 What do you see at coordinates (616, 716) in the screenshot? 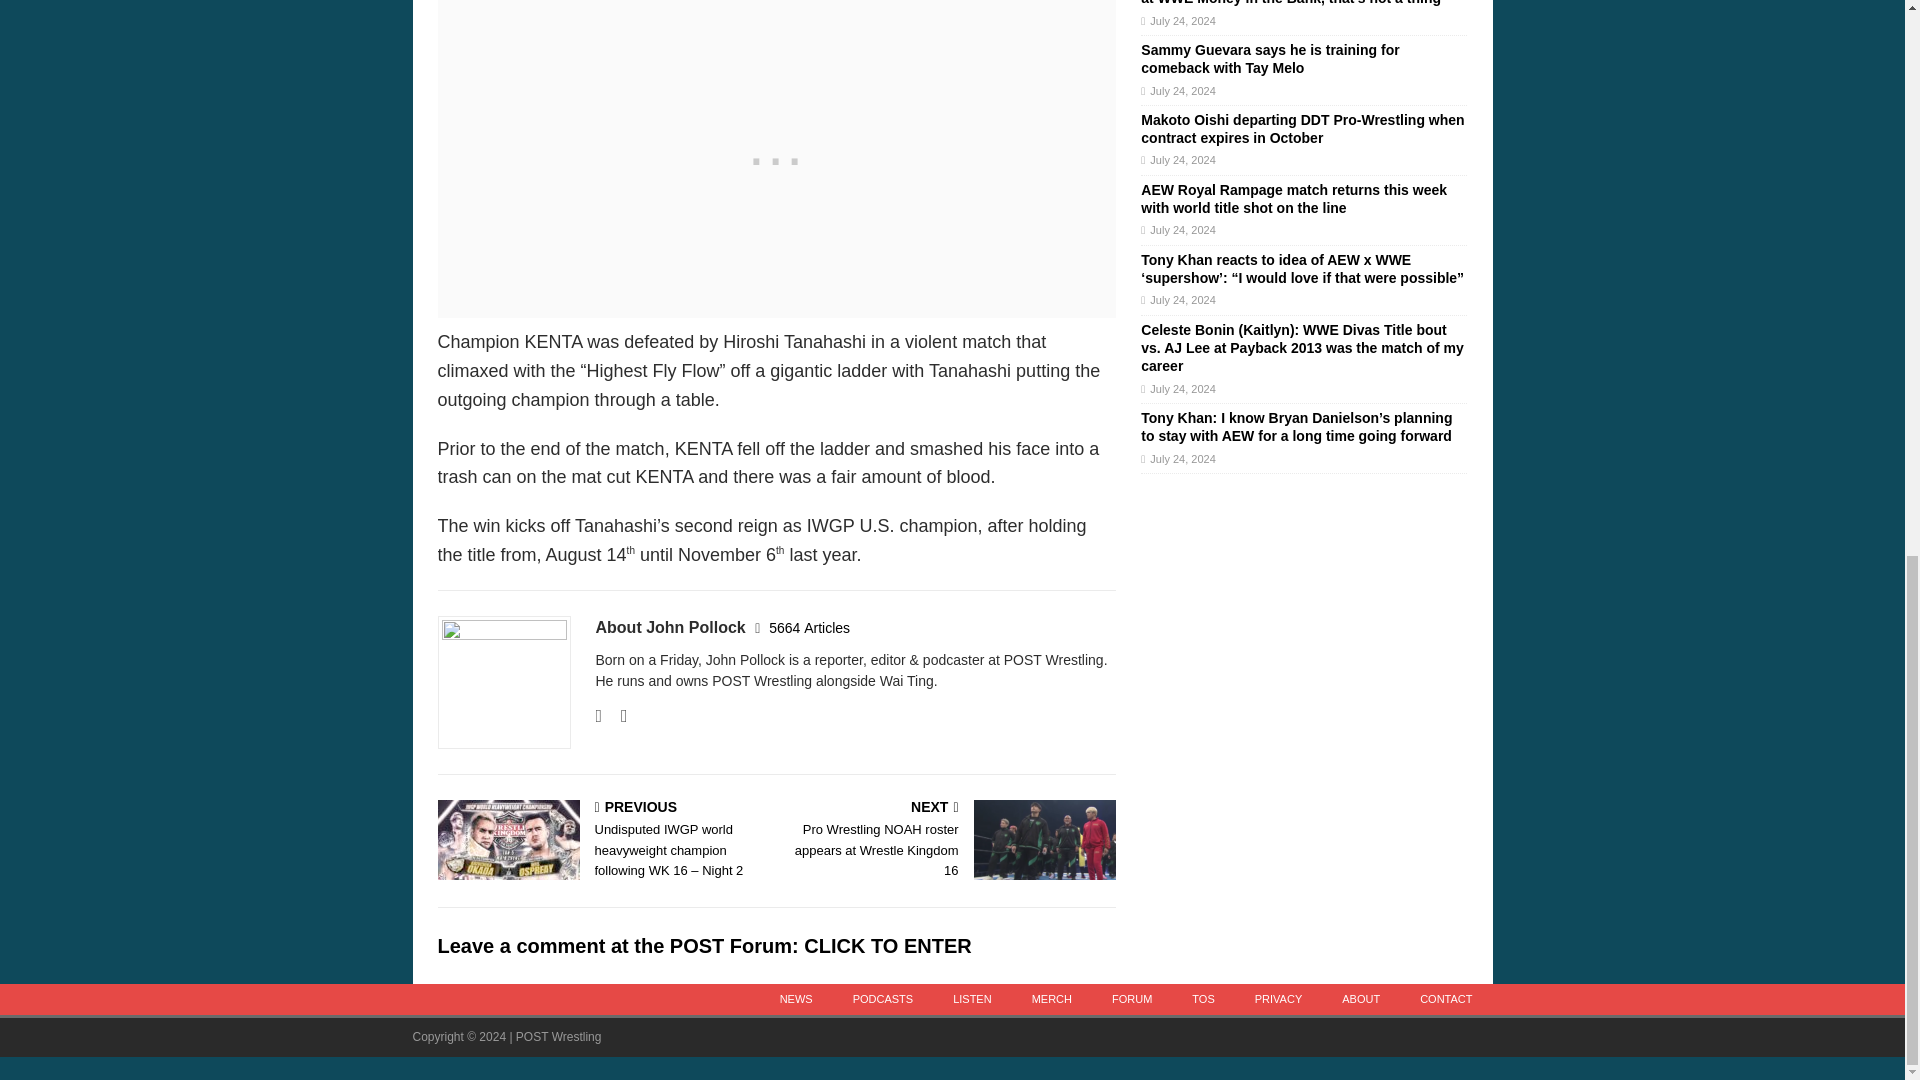
I see `Follow John Pollock on Instagram` at bounding box center [616, 716].